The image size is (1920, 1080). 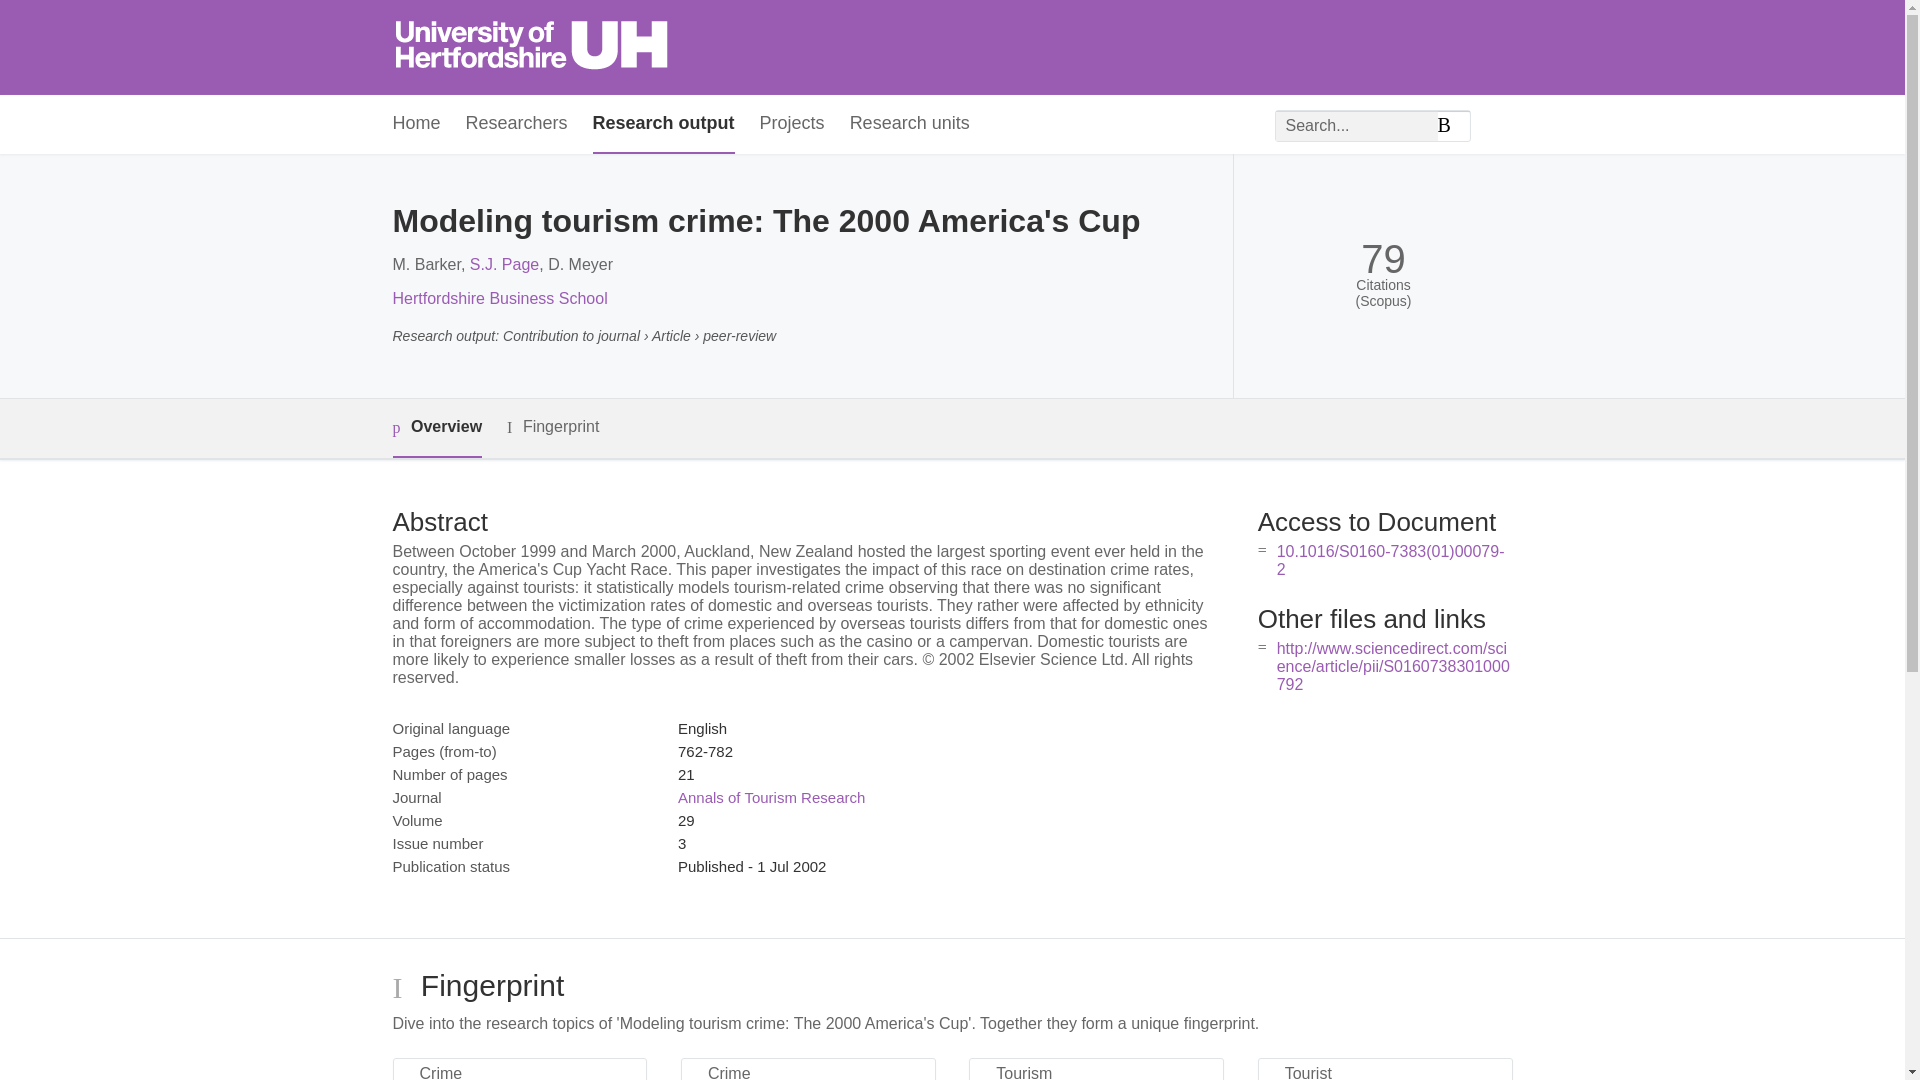 I want to click on Research units, so click(x=910, y=124).